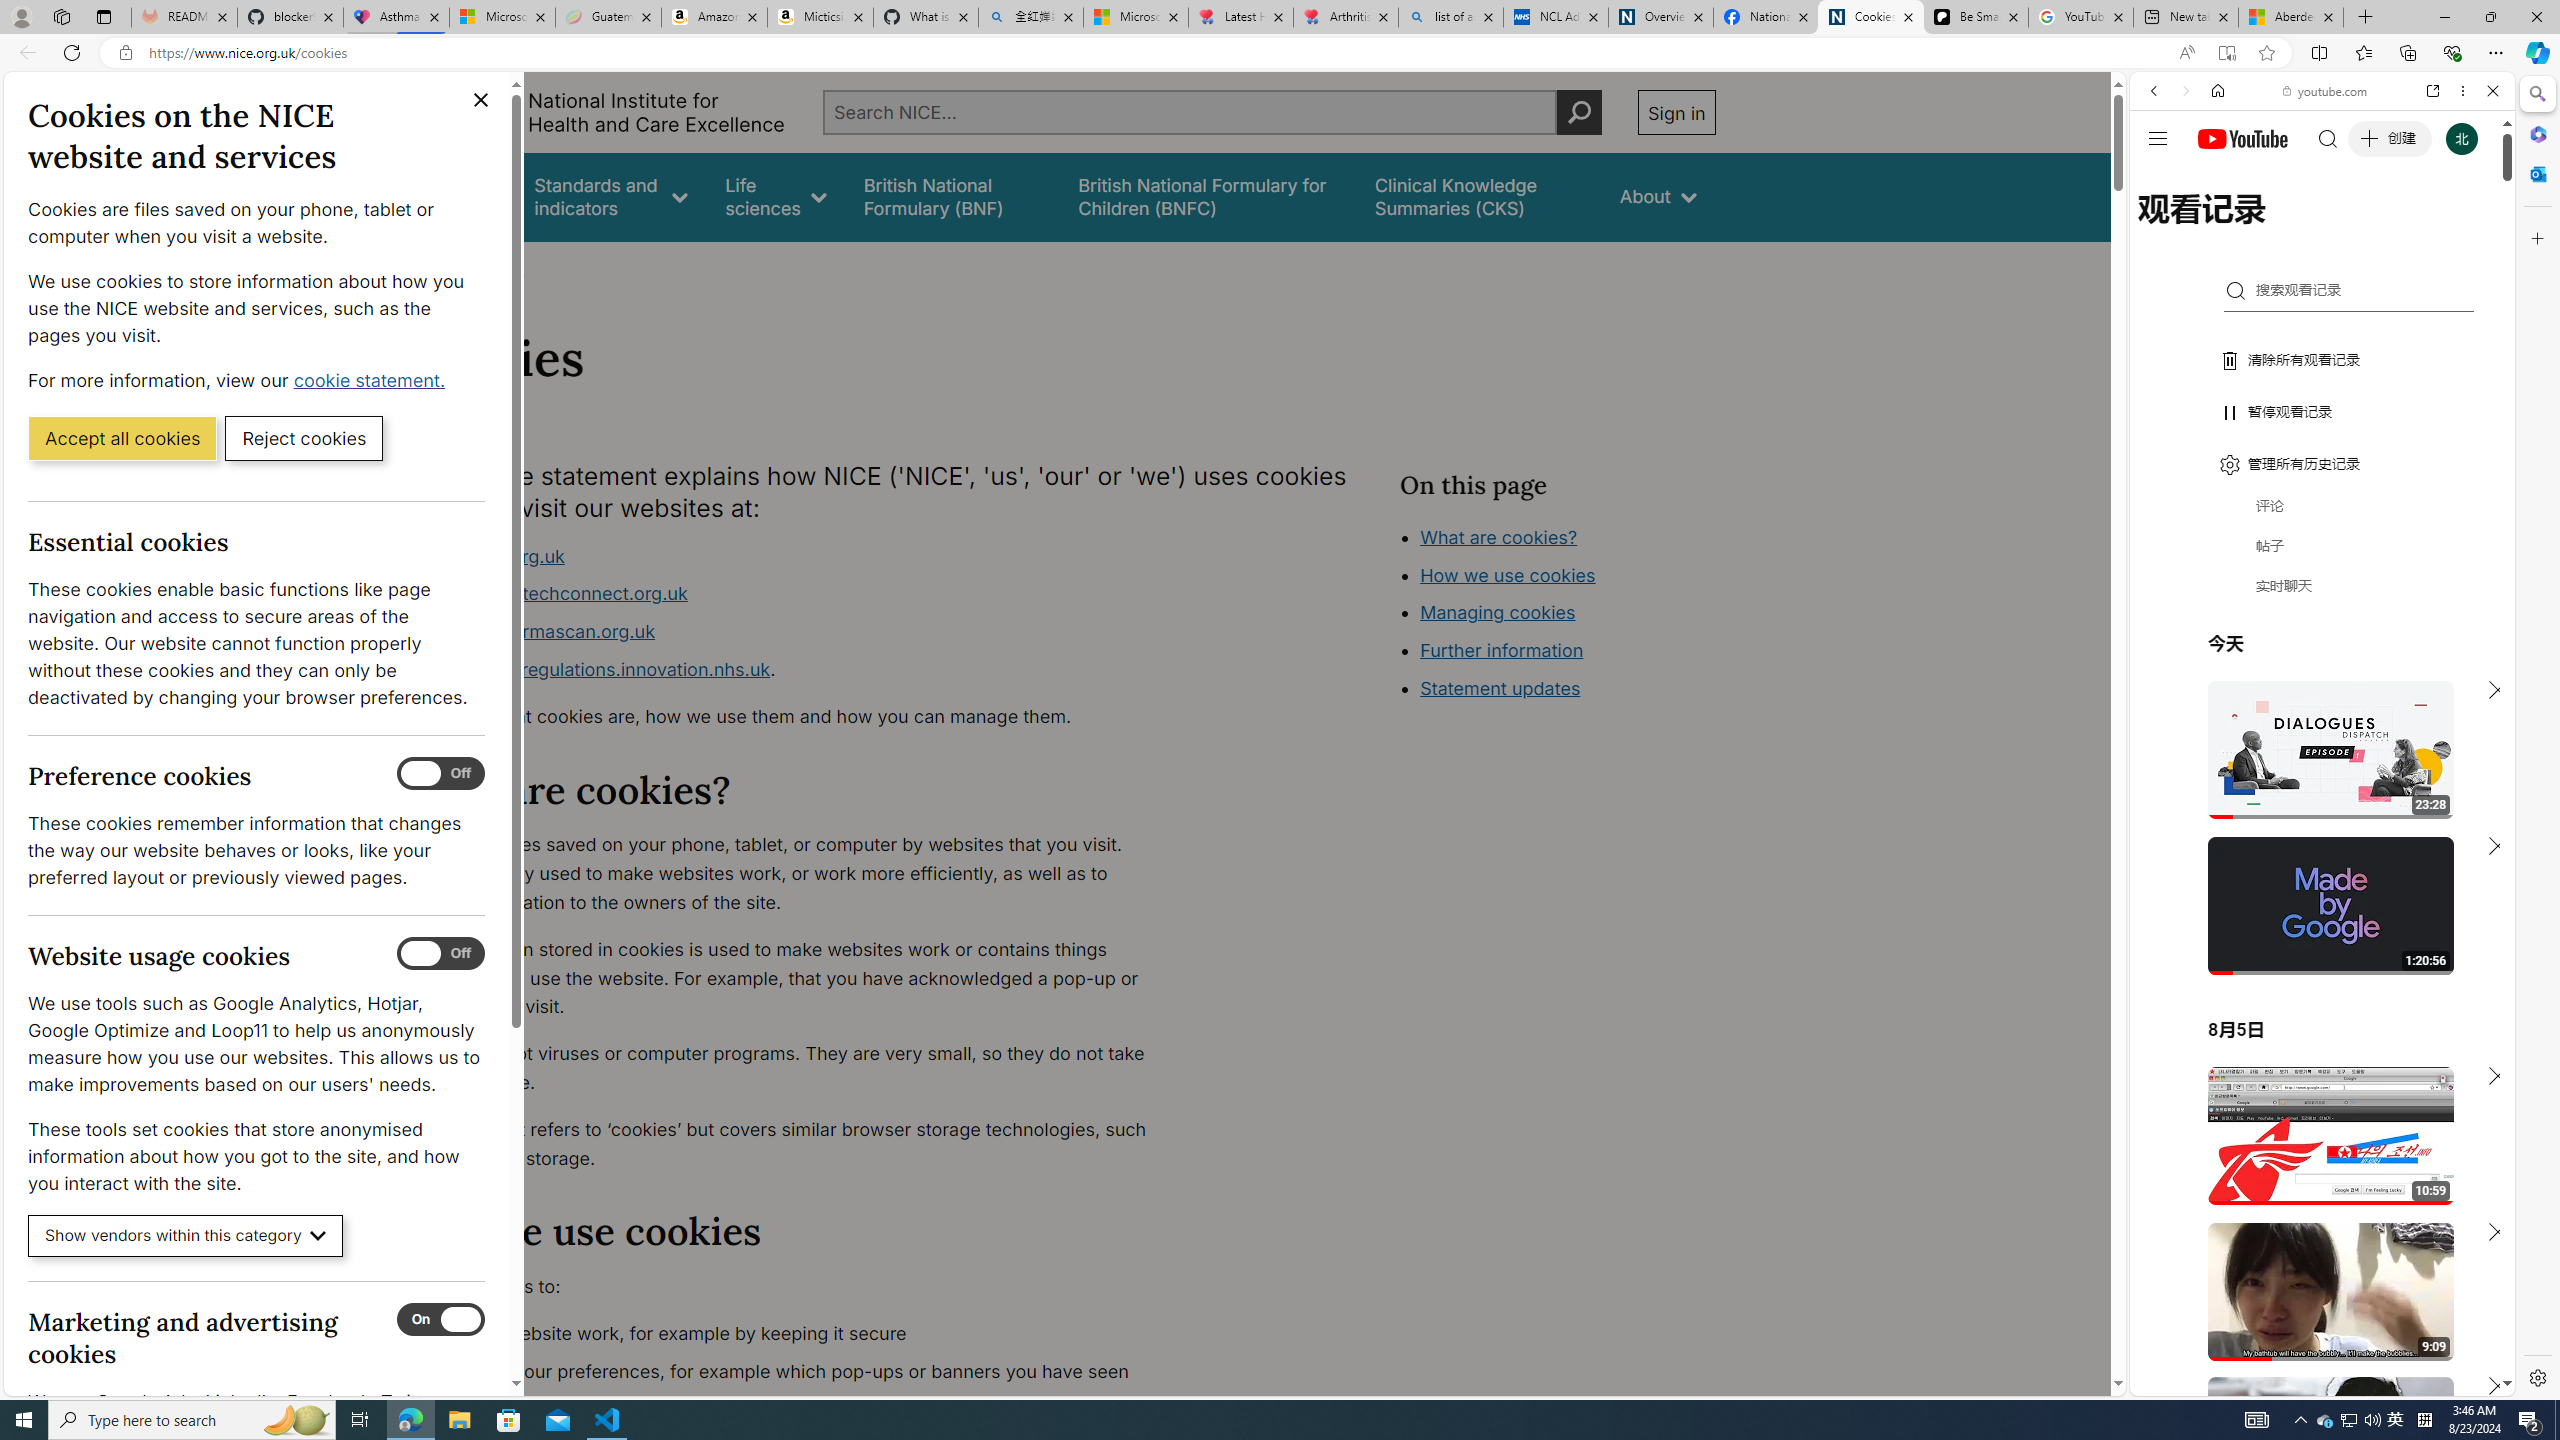 This screenshot has height=1440, width=2560. What do you see at coordinates (2286, 658) in the screenshot?
I see `Search videos from youtube.com` at bounding box center [2286, 658].